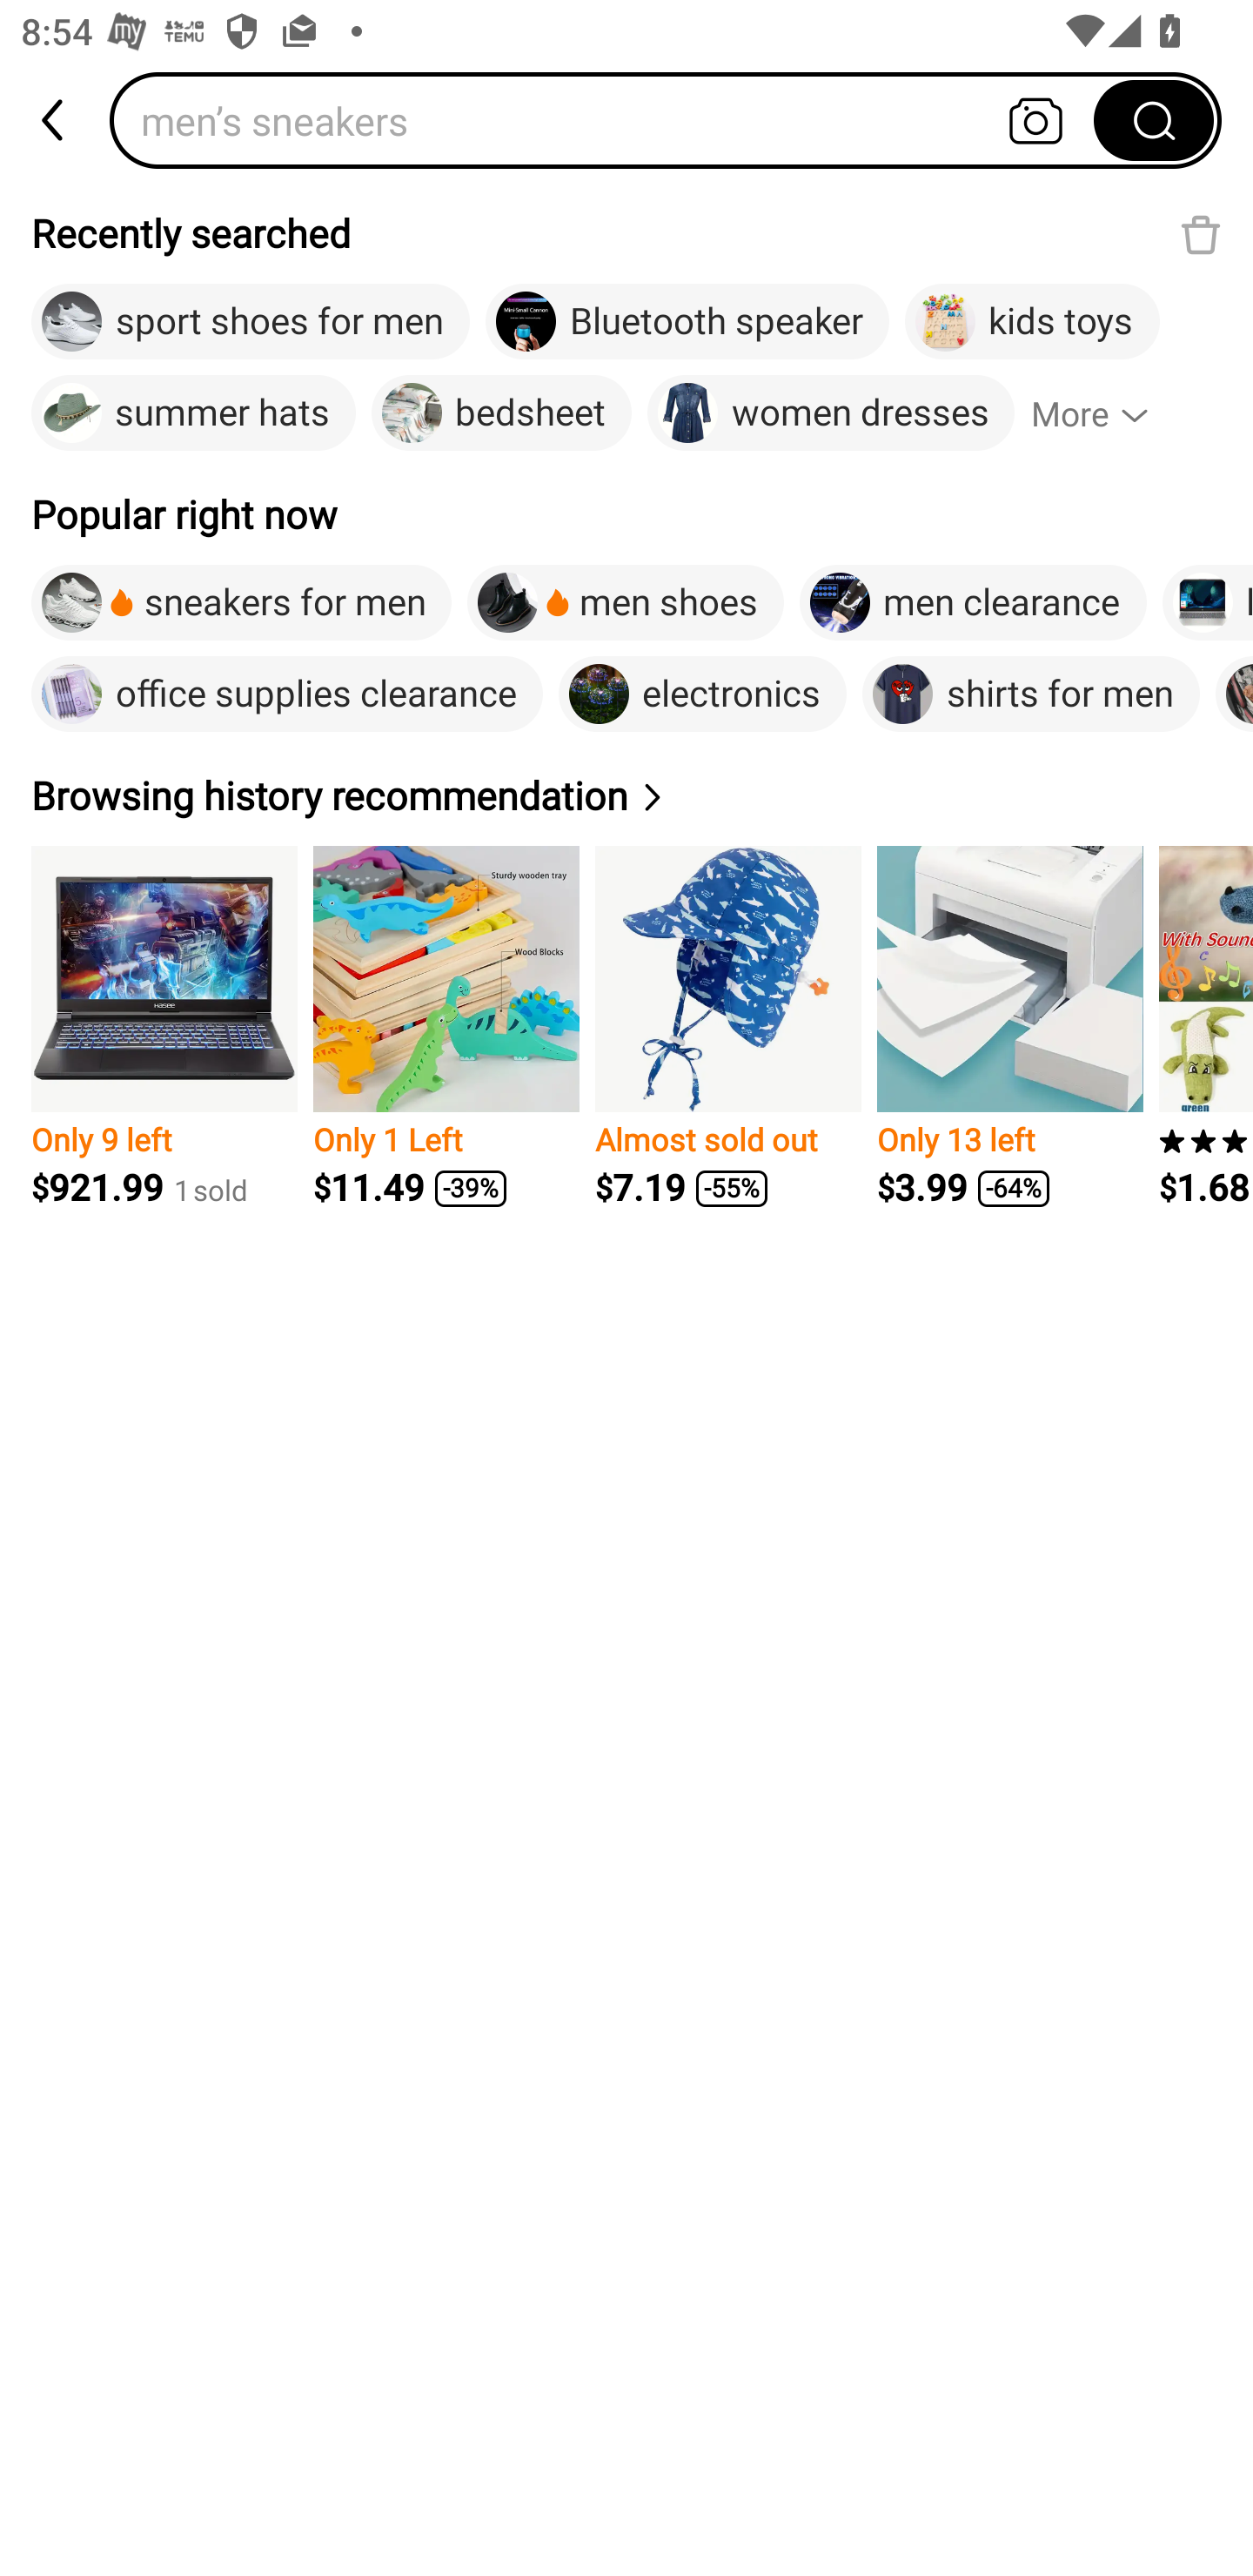 The image size is (1253, 2576). Describe the element at coordinates (973, 602) in the screenshot. I see `men clearance` at that location.